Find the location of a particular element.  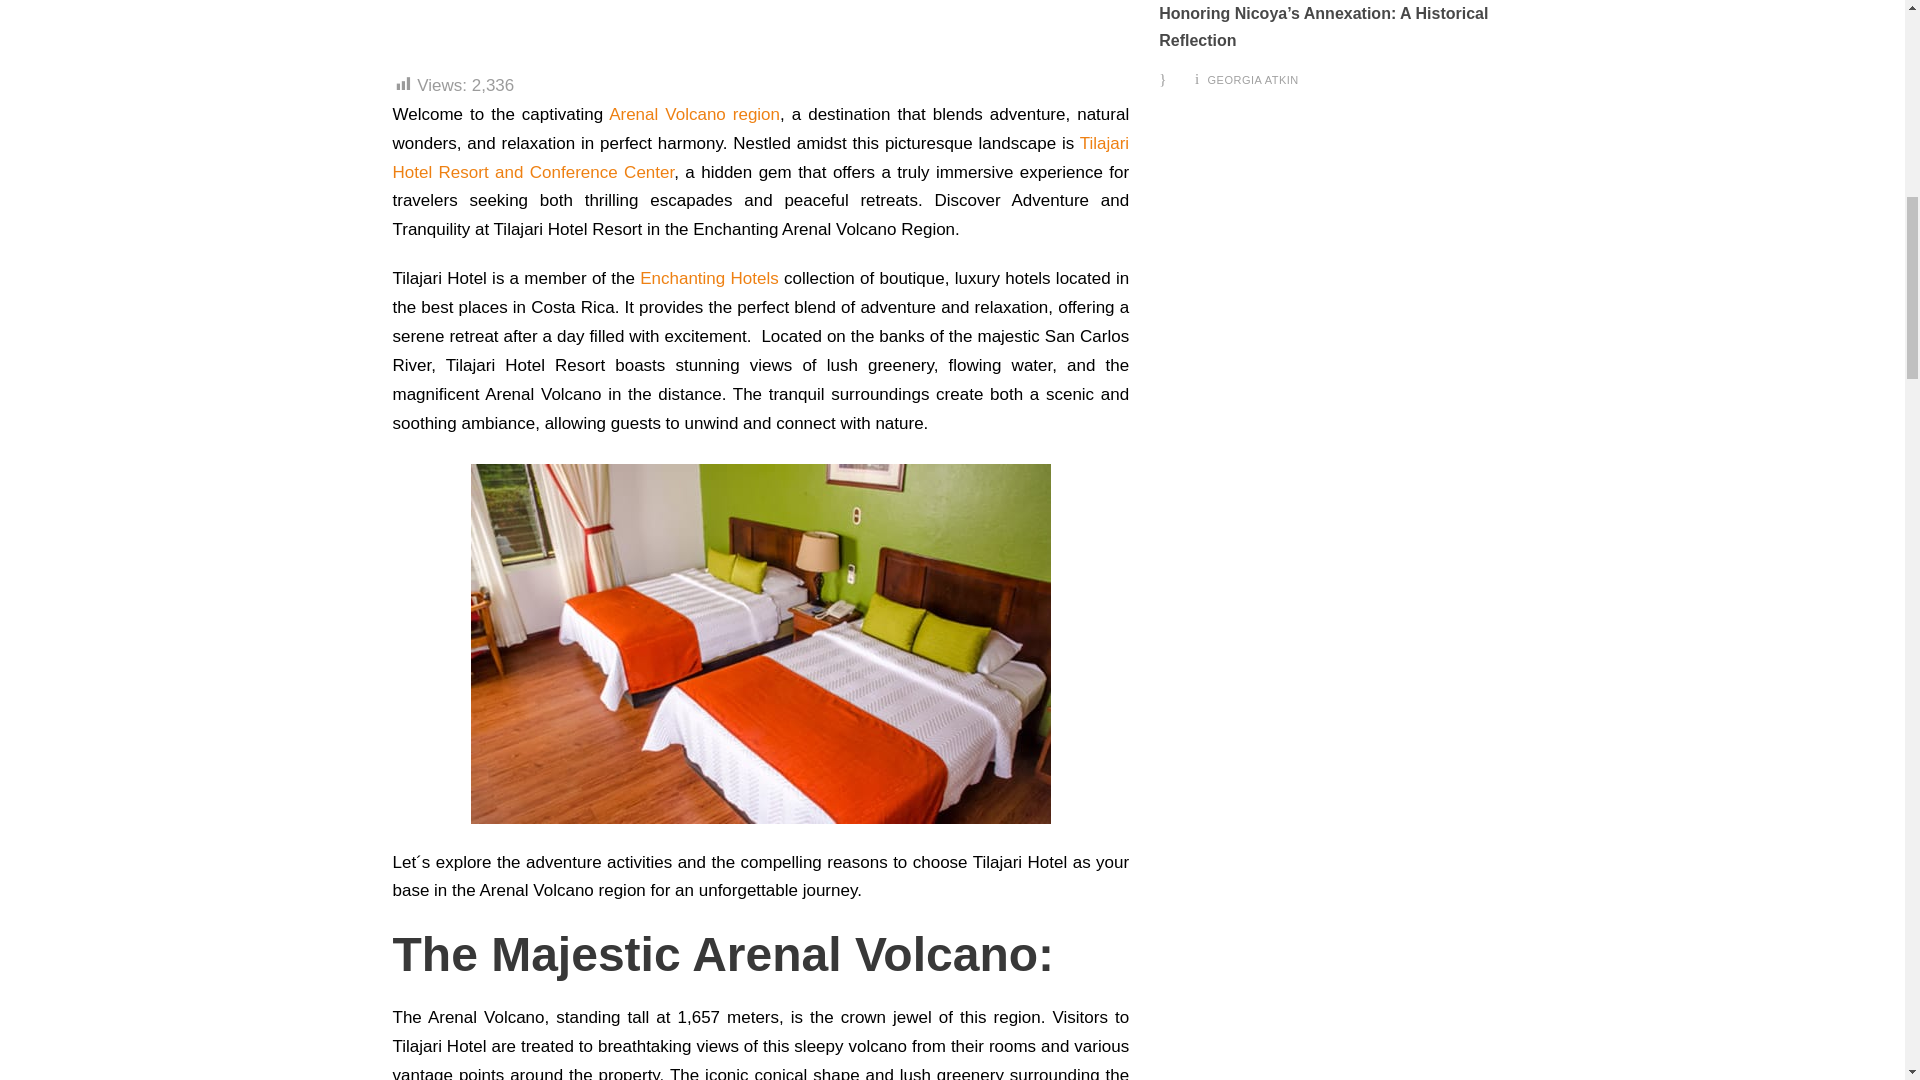

Arenal Volcano Costa Rica is located at coordinates (631, 15).